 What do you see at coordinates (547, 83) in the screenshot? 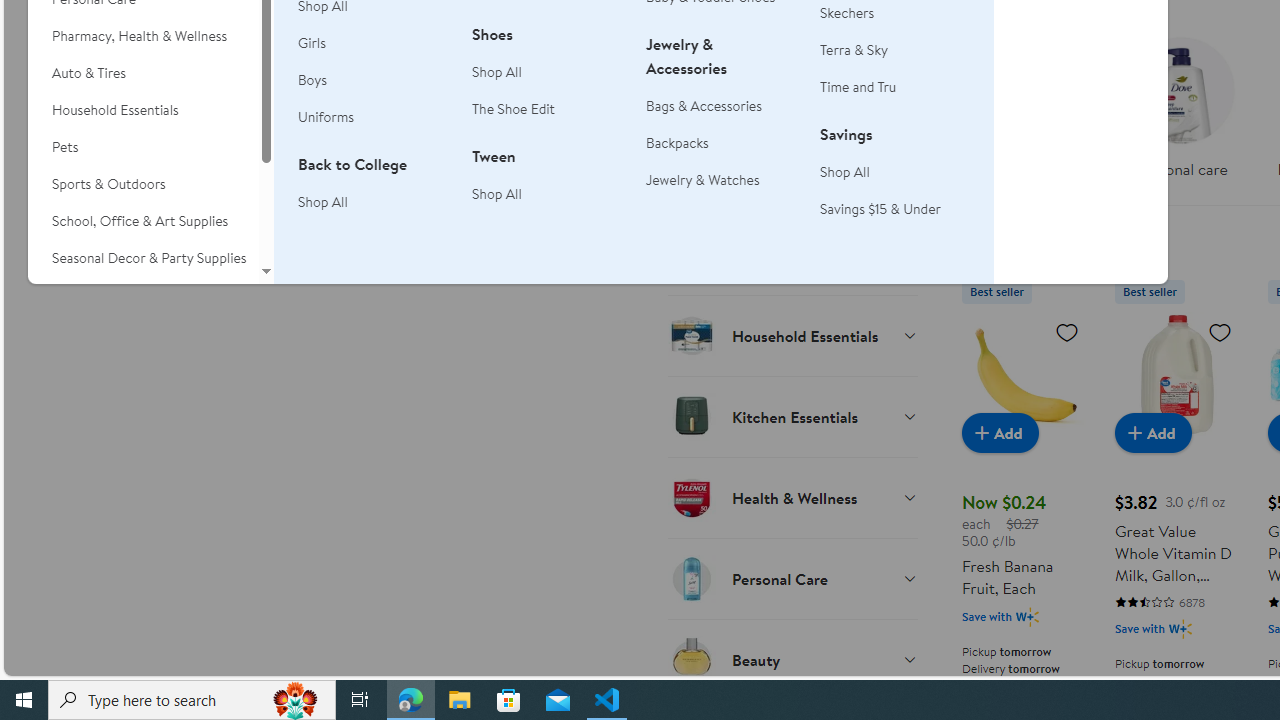
I see `ShoesShop AllThe Shoe Edit` at bounding box center [547, 83].